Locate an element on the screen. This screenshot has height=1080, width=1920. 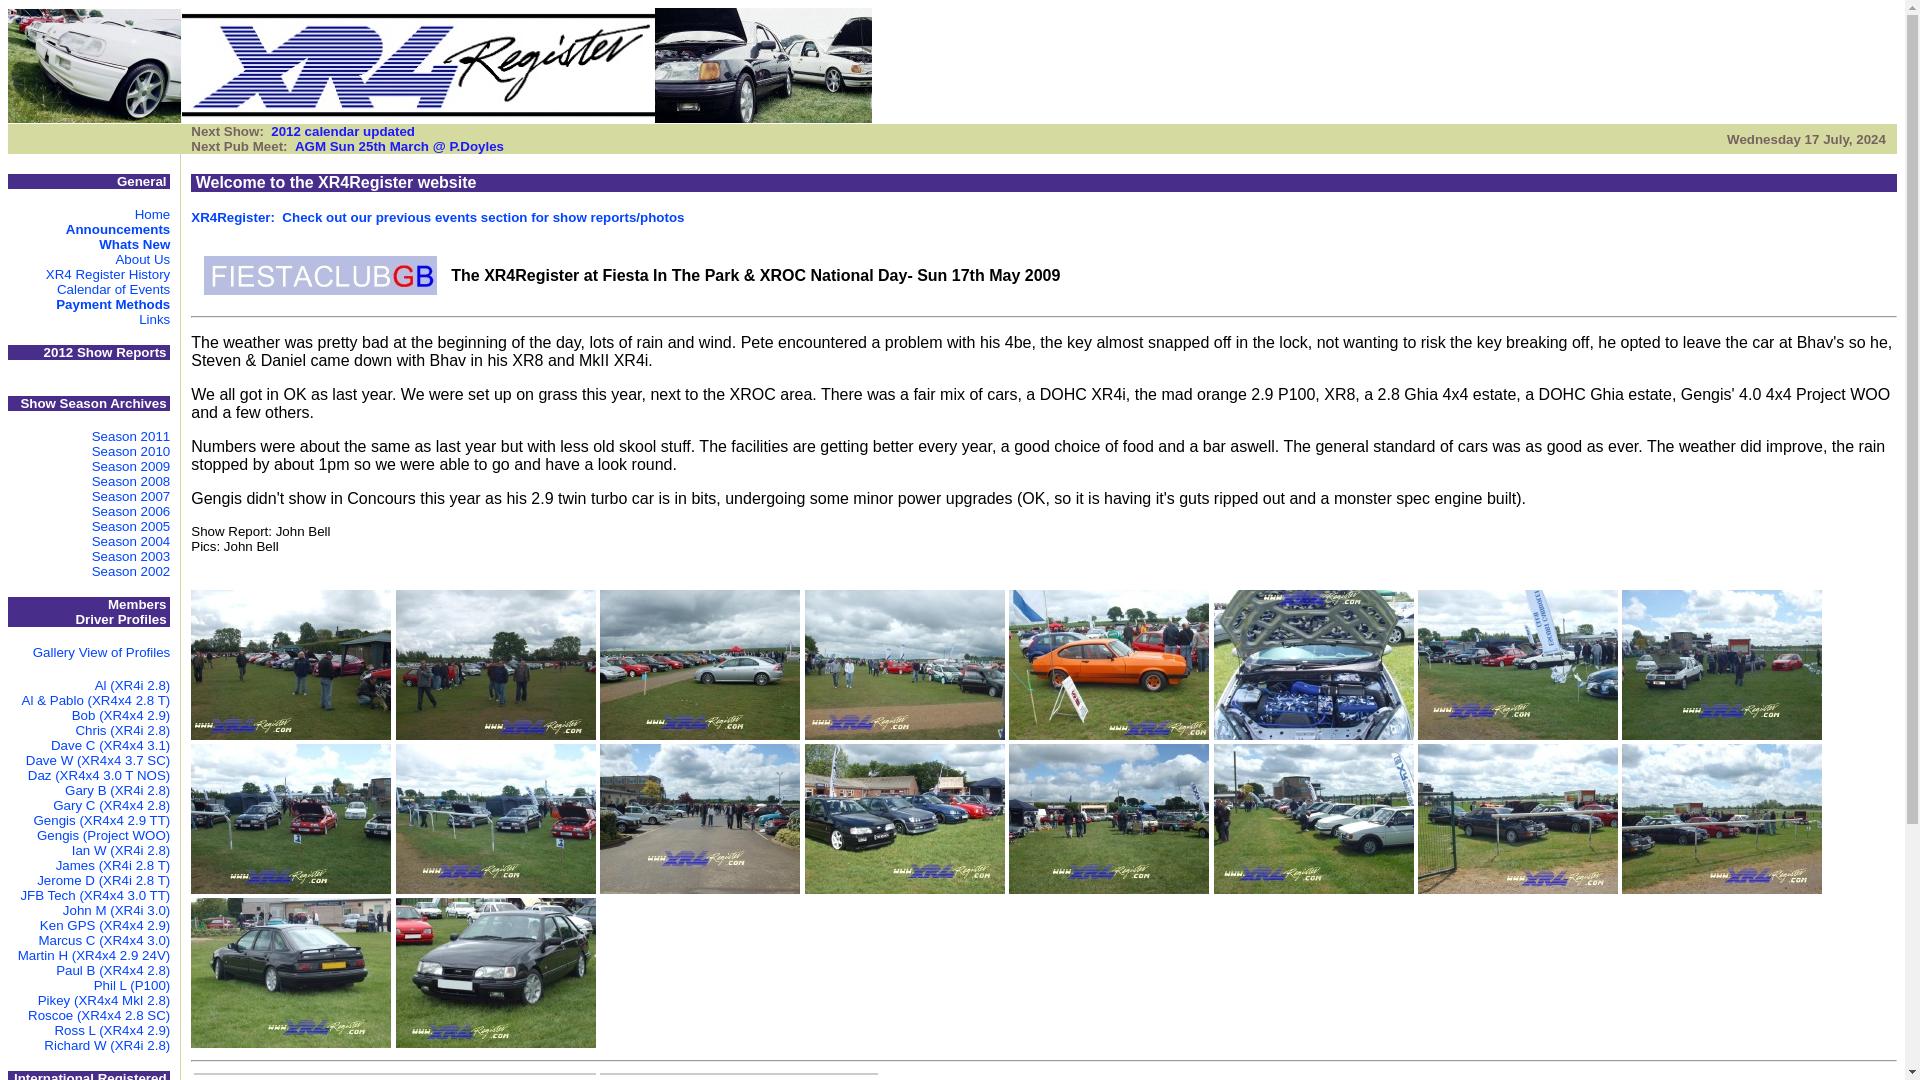
2012 calendar updated is located at coordinates (342, 132).